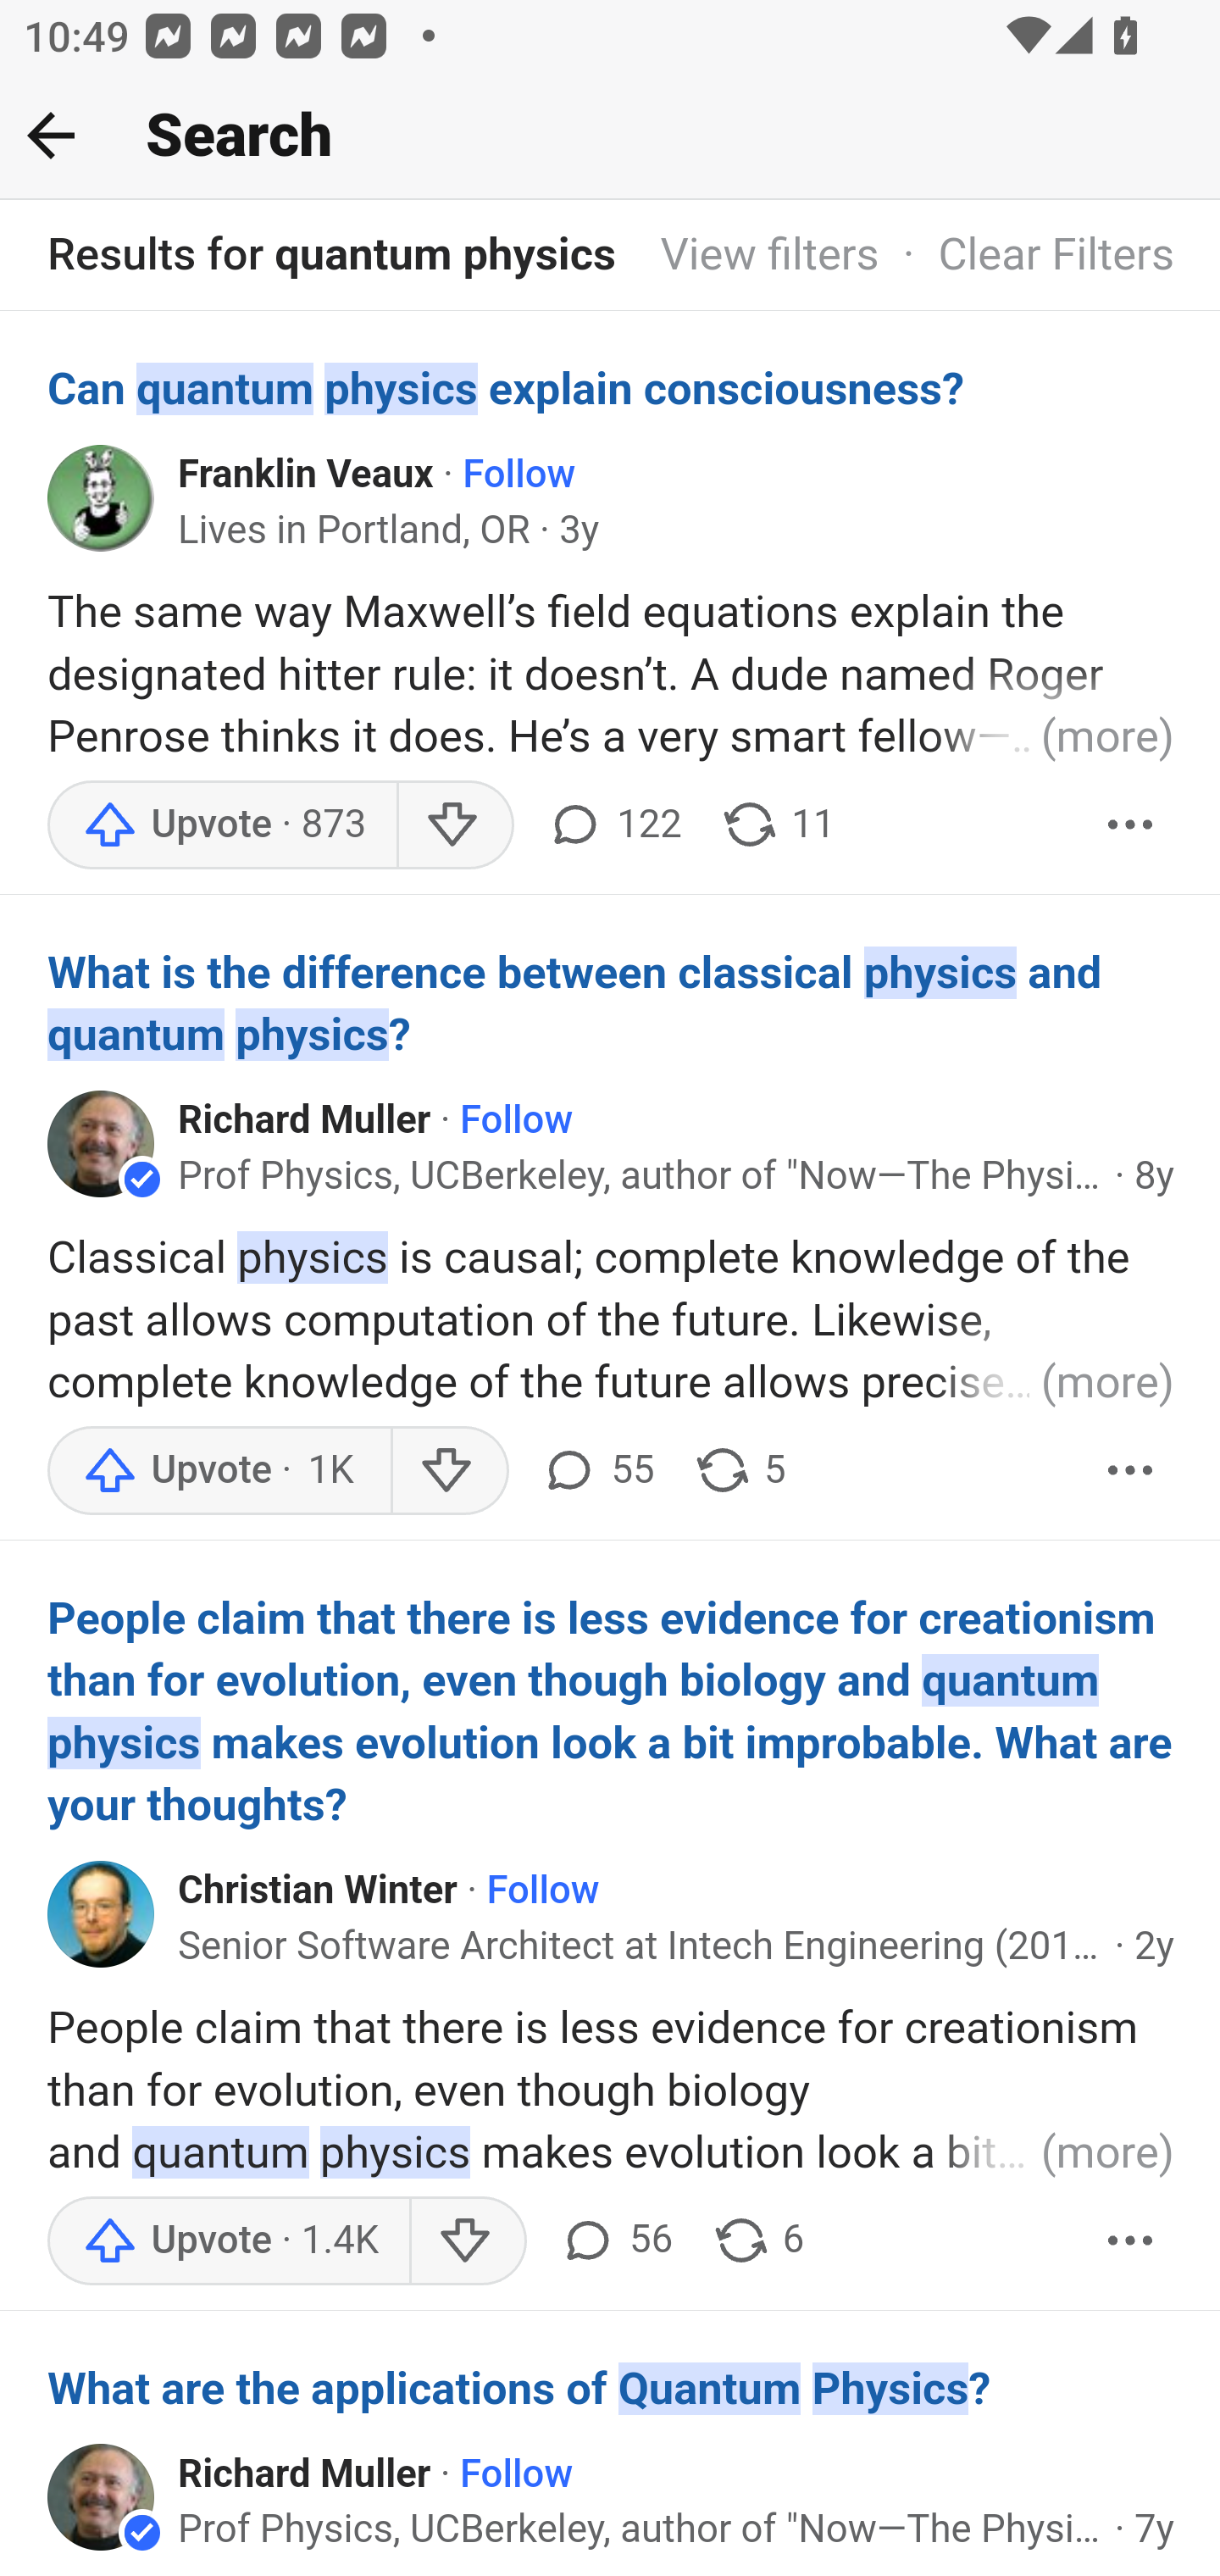 The width and height of the screenshot is (1220, 2576). Describe the element at coordinates (1131, 1471) in the screenshot. I see `More` at that location.